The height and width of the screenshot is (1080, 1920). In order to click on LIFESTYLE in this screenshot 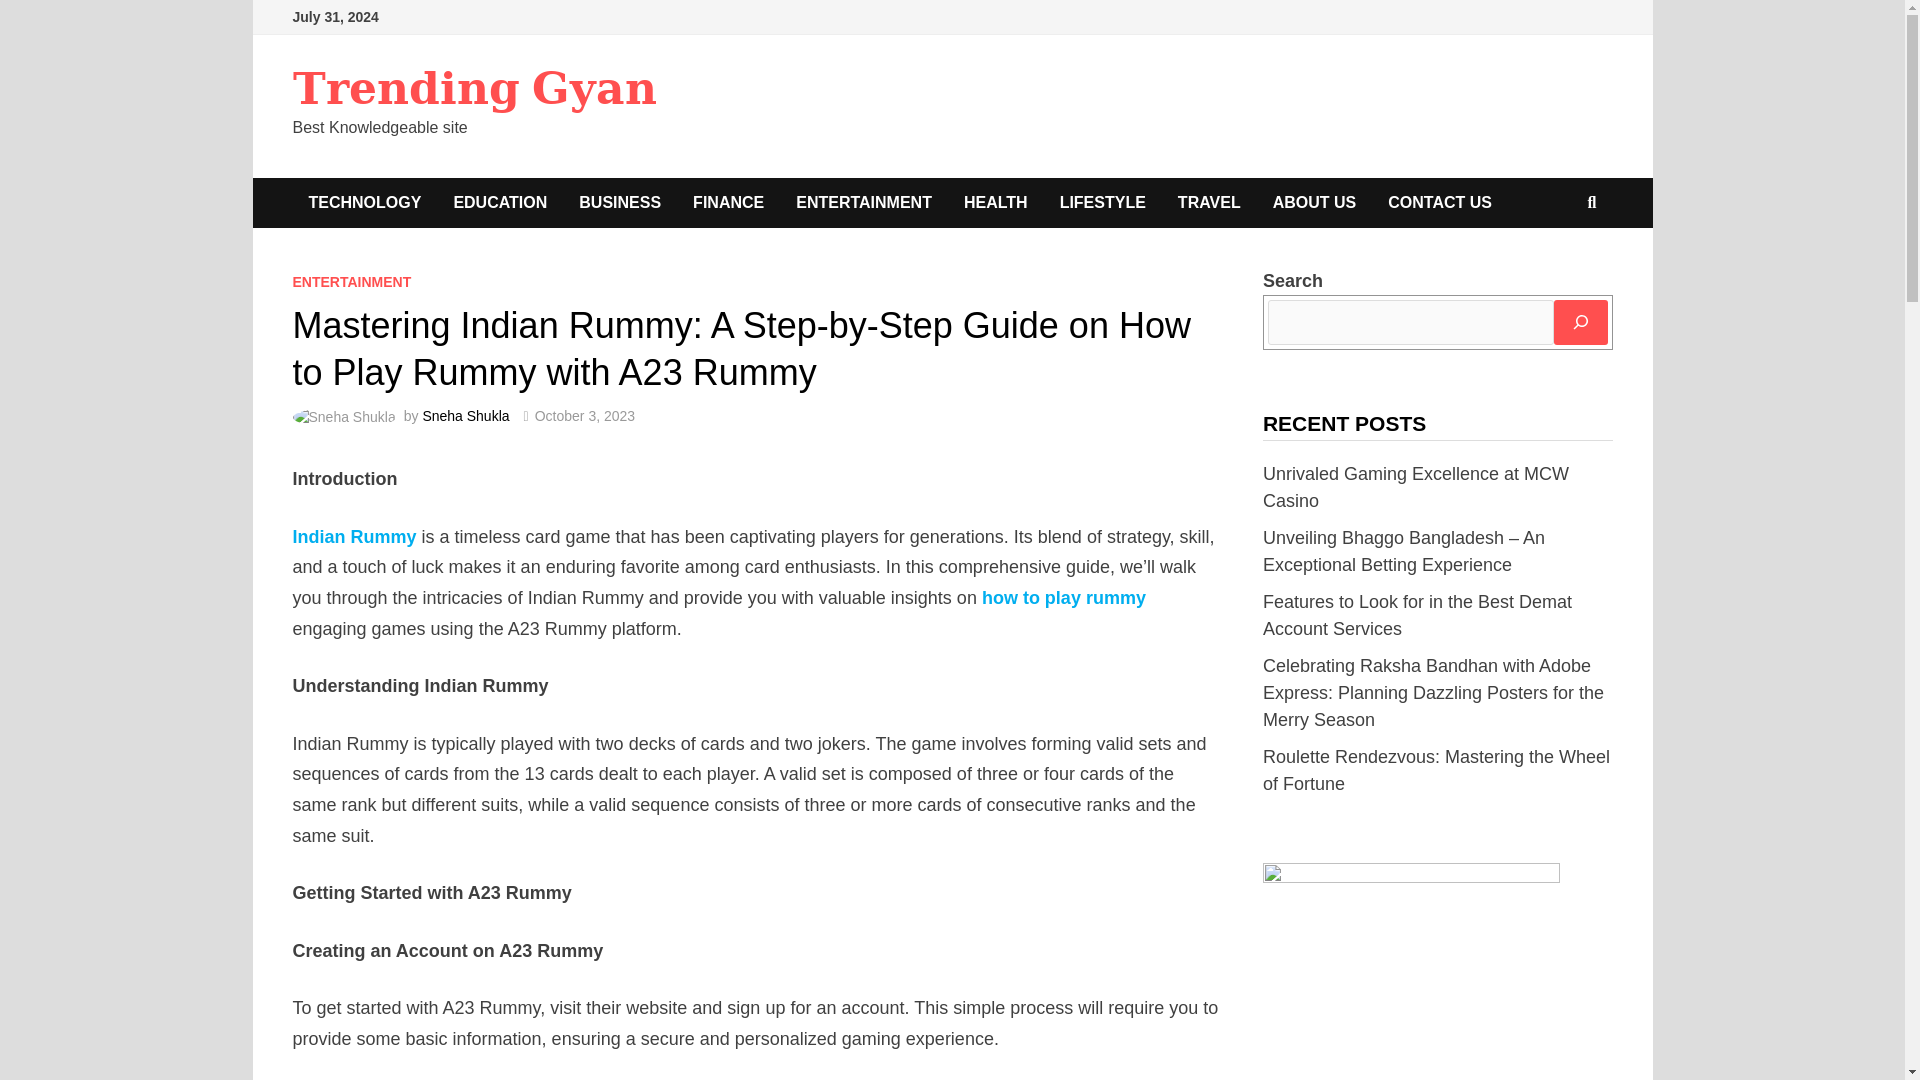, I will do `click(1102, 202)`.